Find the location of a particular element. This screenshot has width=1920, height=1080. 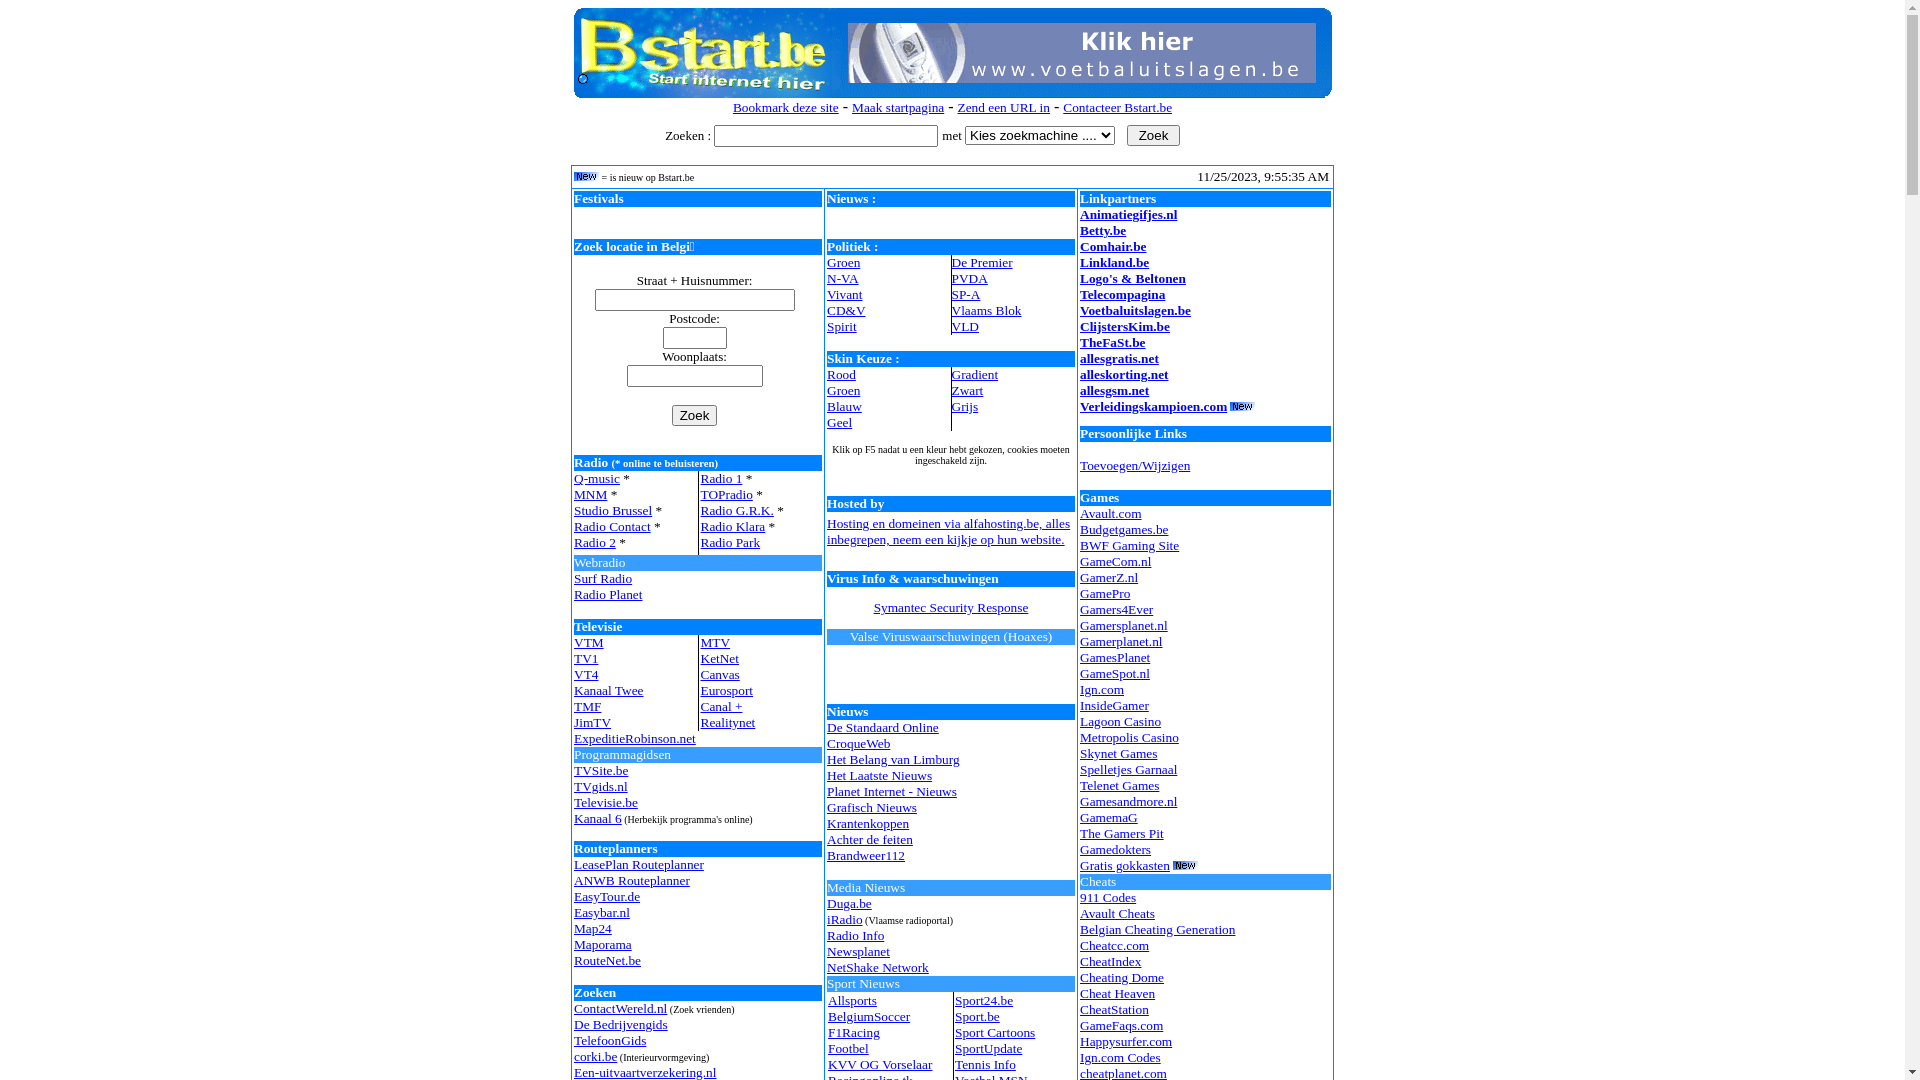

LeasePlan Routeplanner is located at coordinates (639, 864).